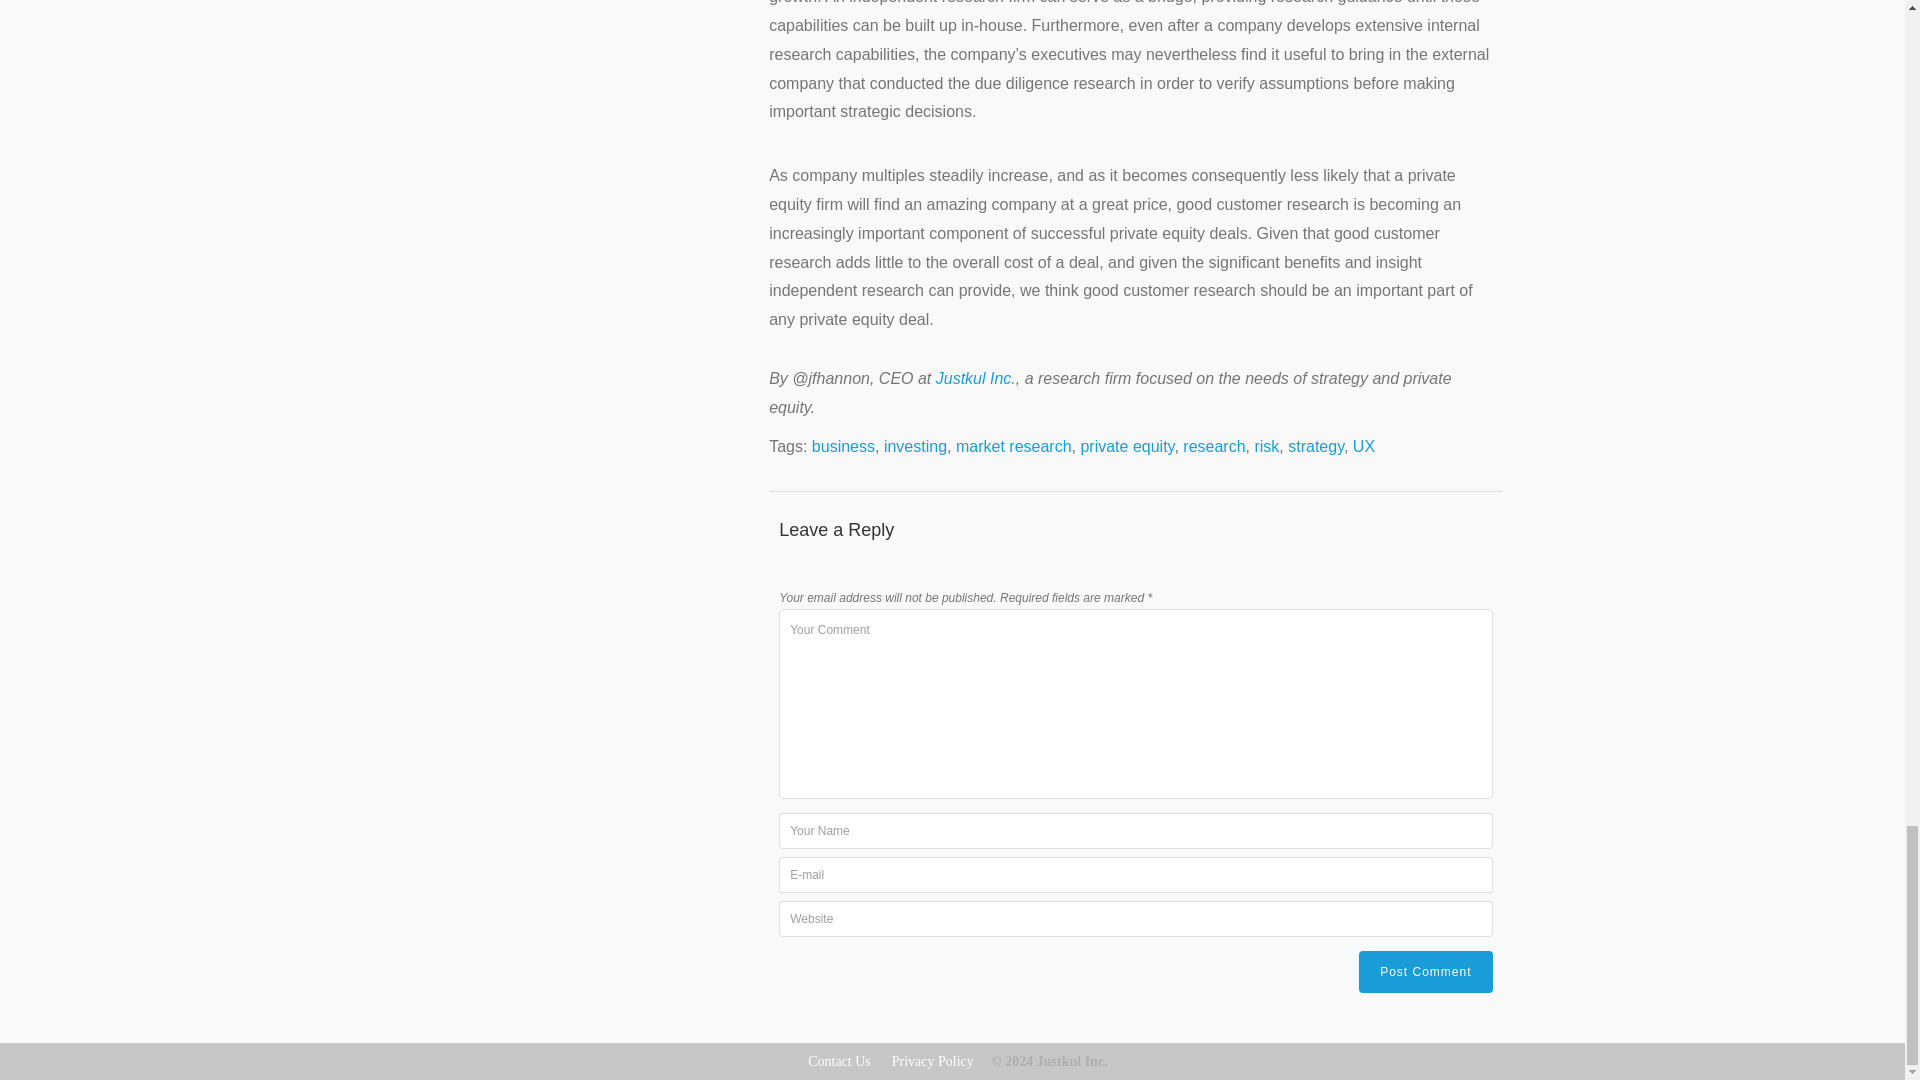 The height and width of the screenshot is (1080, 1920). Describe the element at coordinates (1213, 446) in the screenshot. I see `research` at that location.